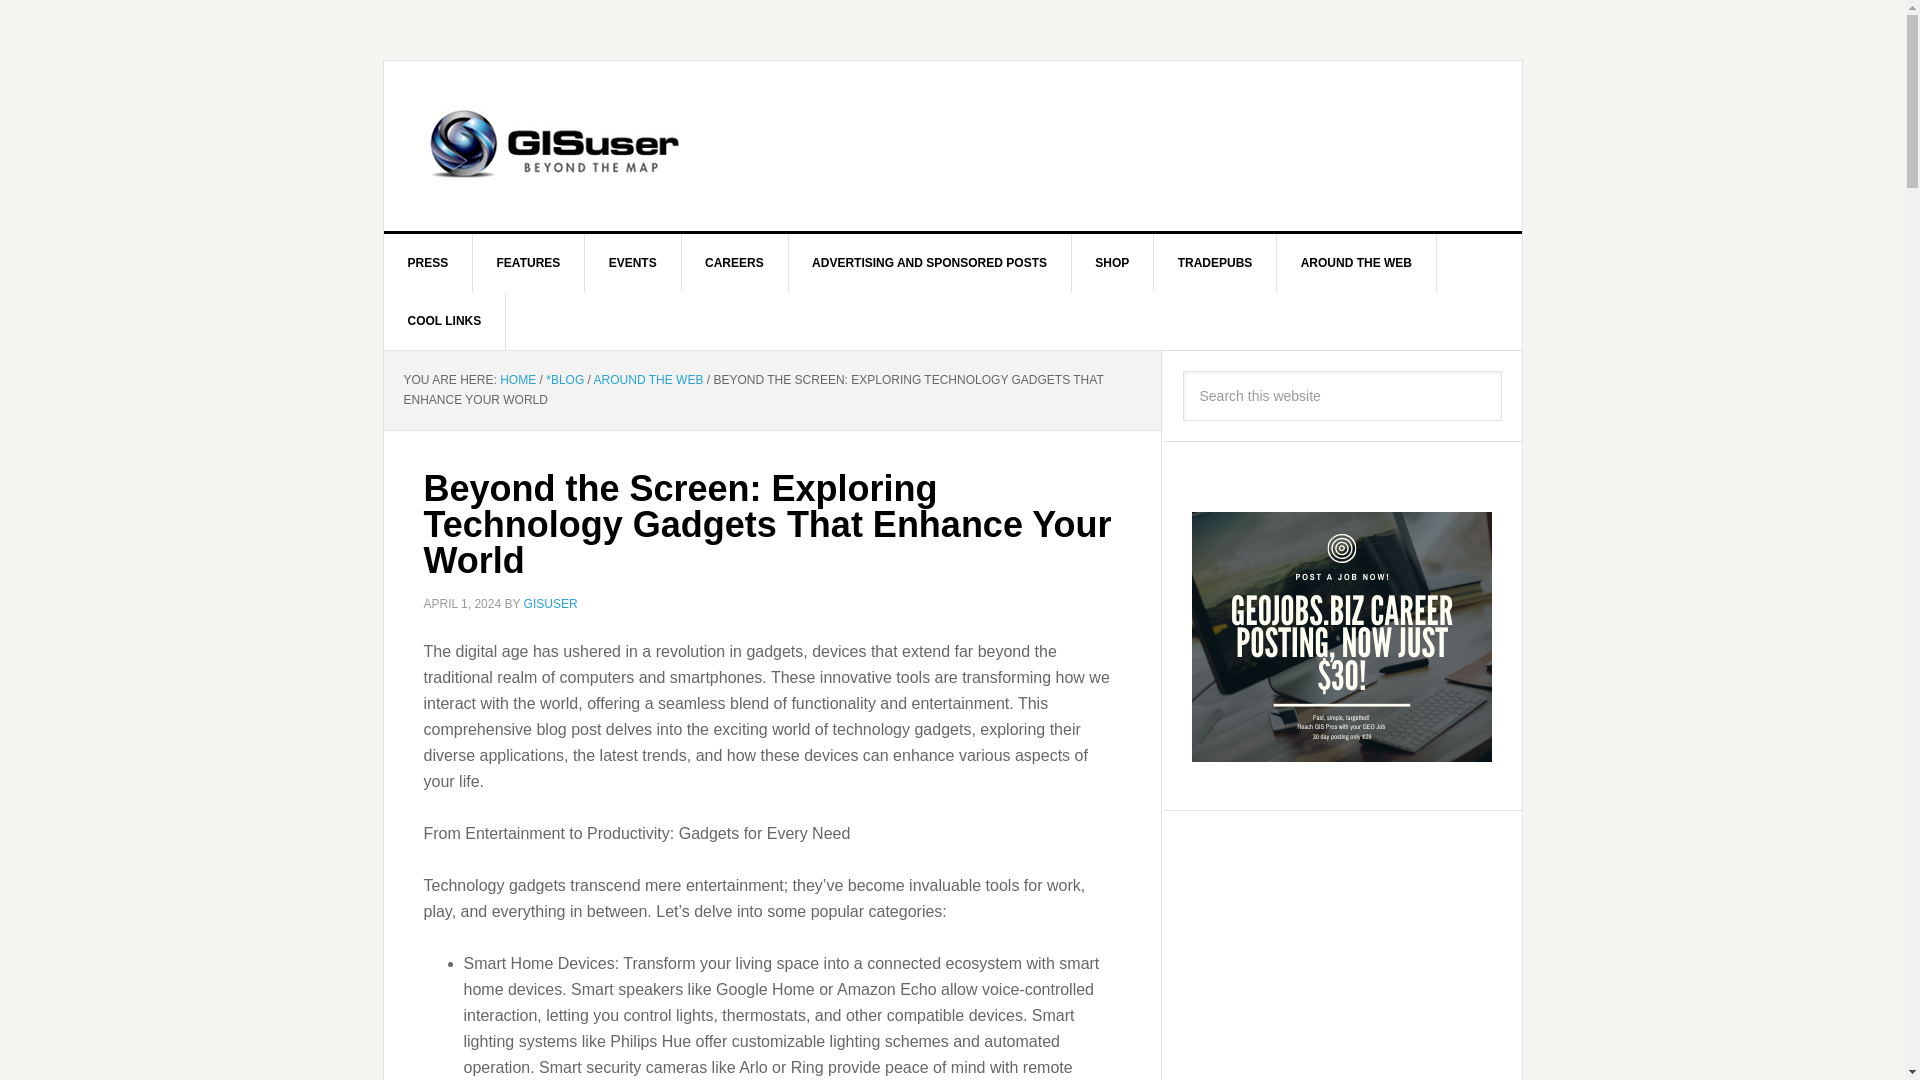 The width and height of the screenshot is (1920, 1080). What do you see at coordinates (1112, 262) in the screenshot?
I see `shop` at bounding box center [1112, 262].